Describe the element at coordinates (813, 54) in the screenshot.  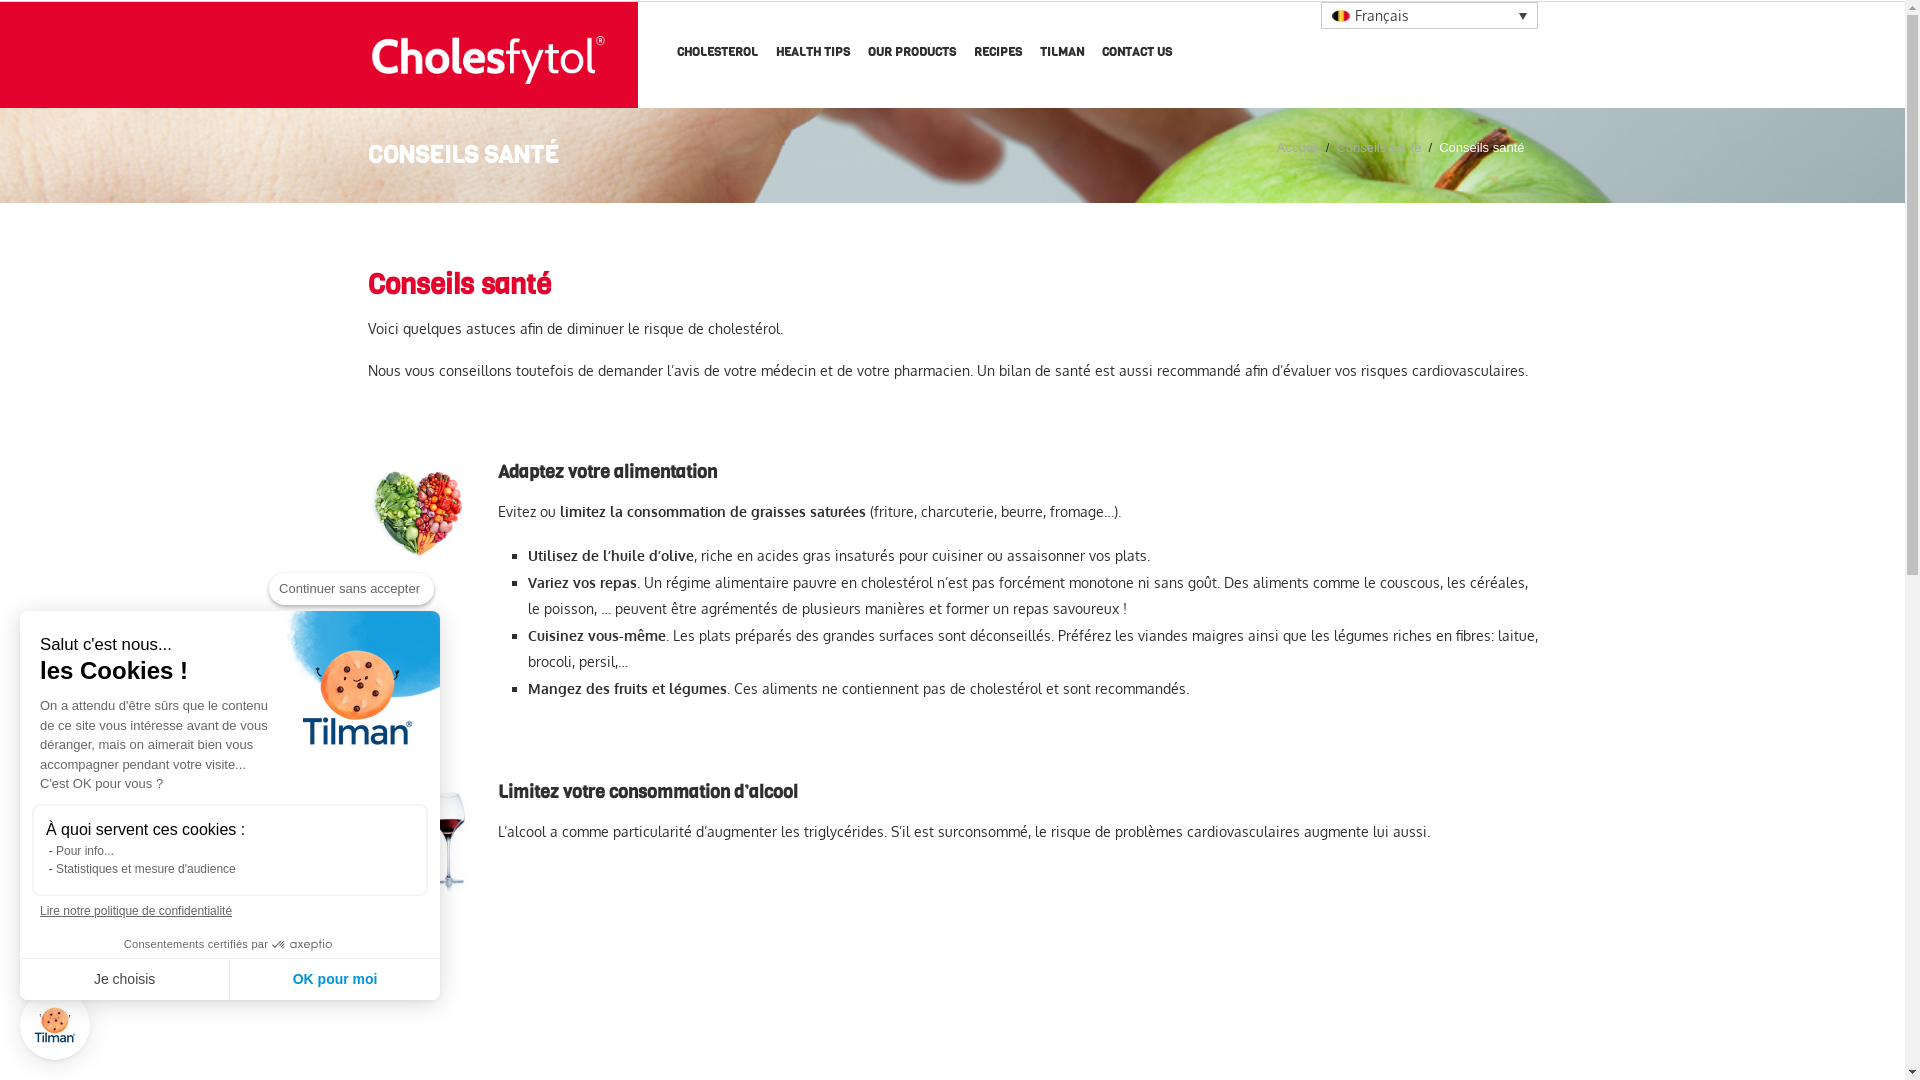
I see `HEALTH TIPS` at that location.